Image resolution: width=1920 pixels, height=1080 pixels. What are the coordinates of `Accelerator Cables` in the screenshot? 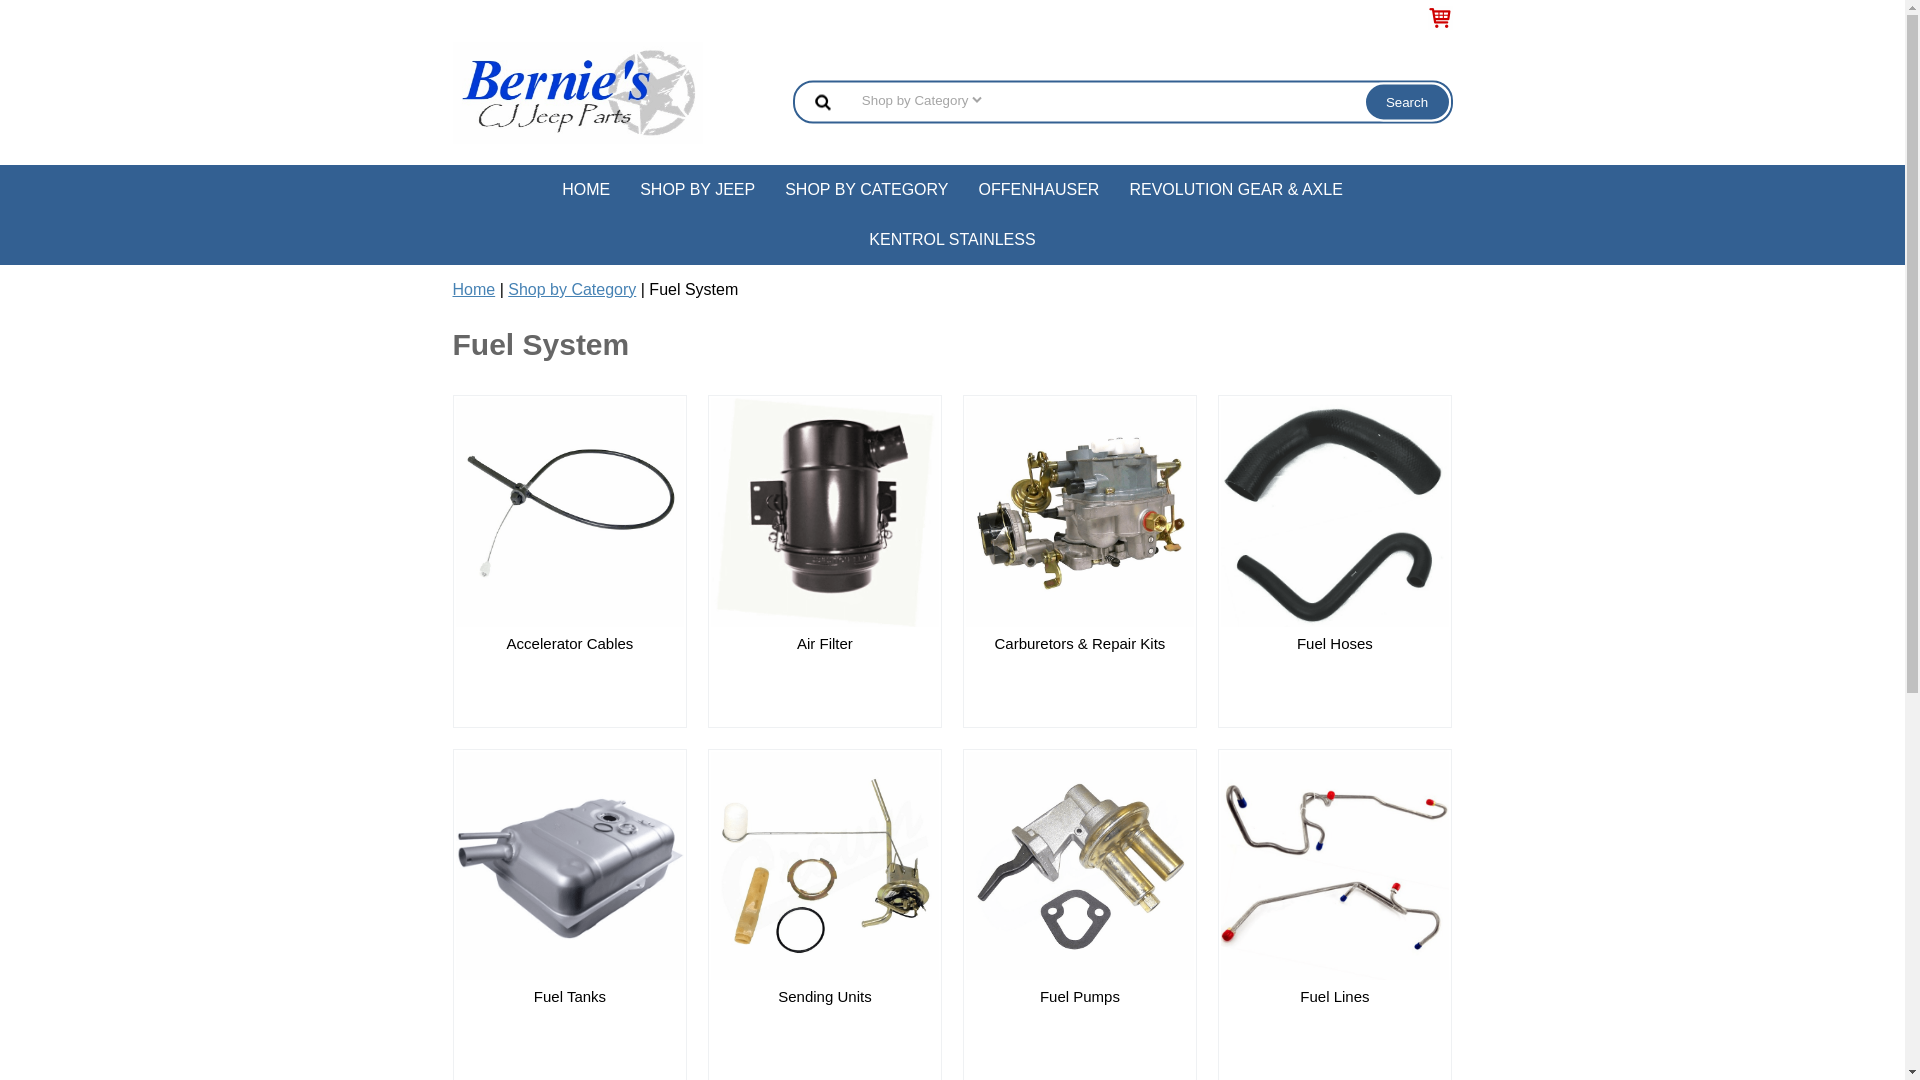 It's located at (570, 644).